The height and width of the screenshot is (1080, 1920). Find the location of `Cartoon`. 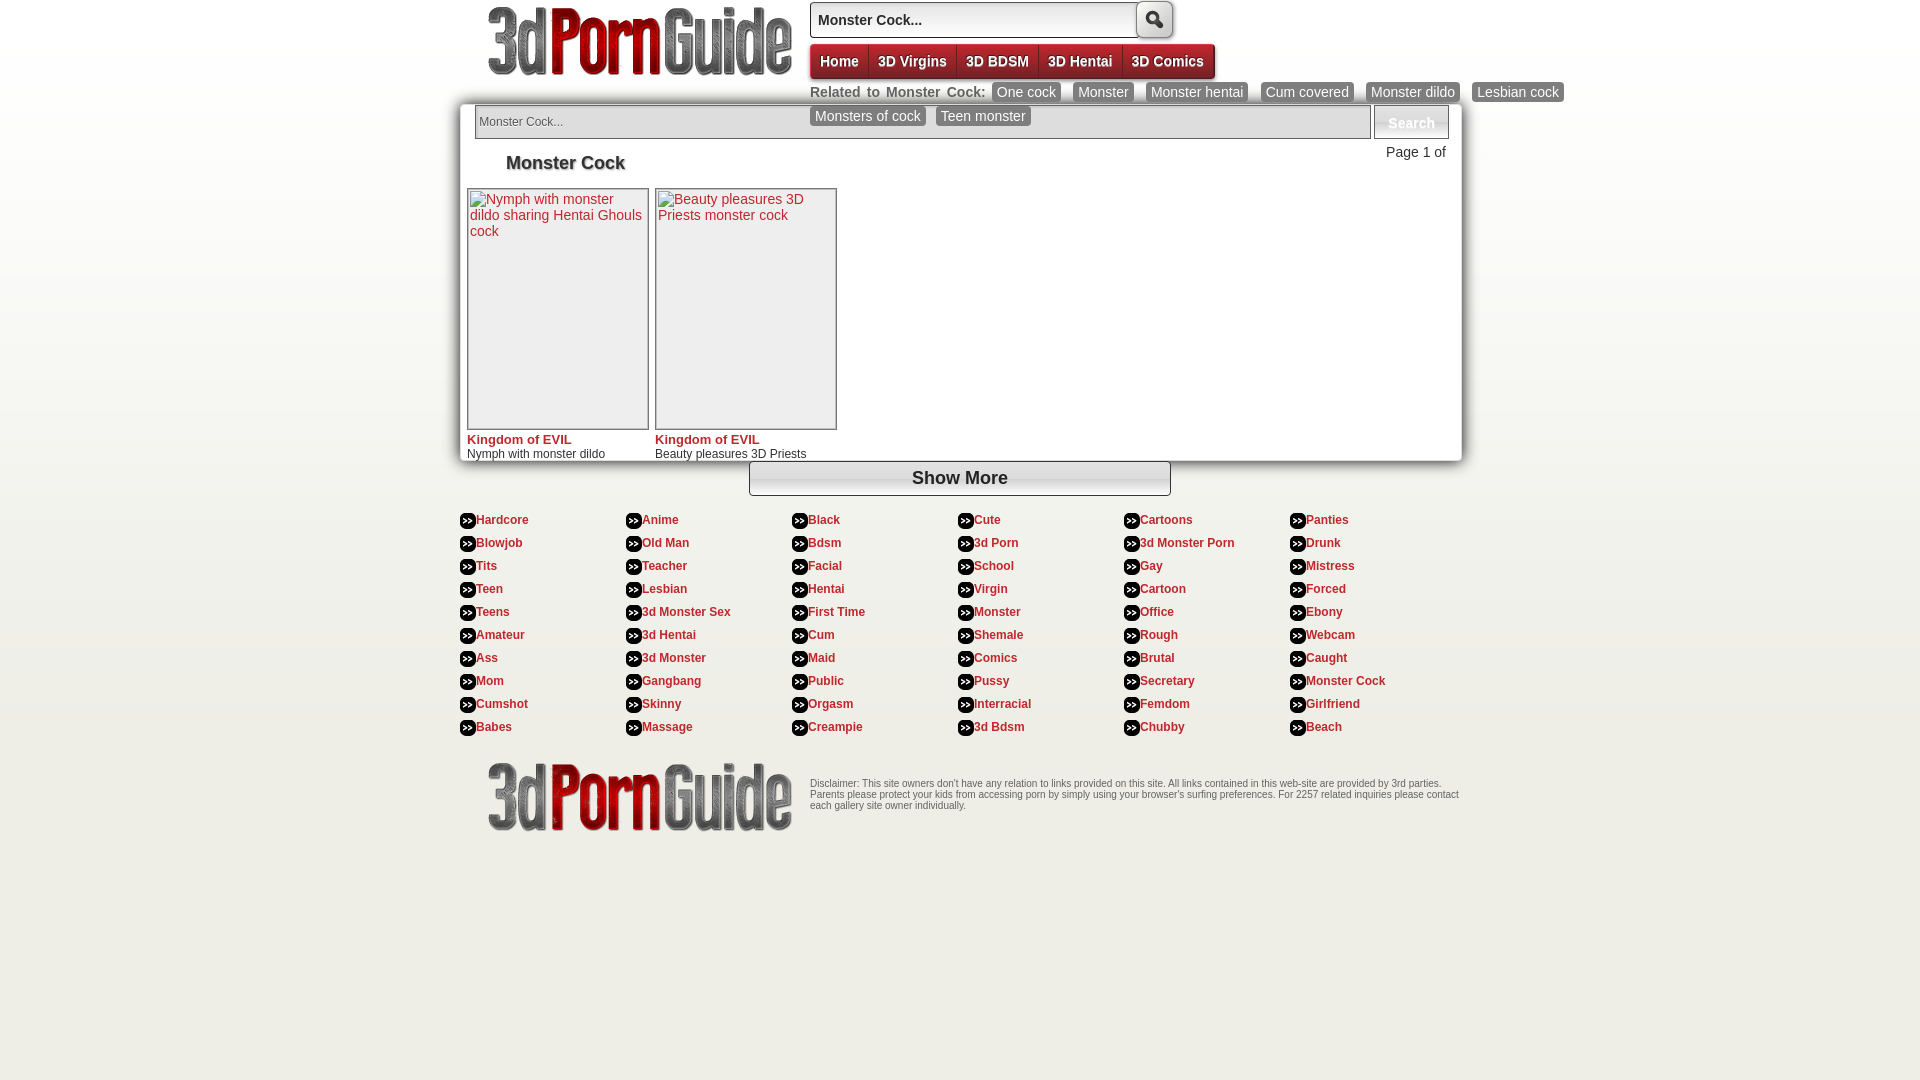

Cartoon is located at coordinates (1163, 589).